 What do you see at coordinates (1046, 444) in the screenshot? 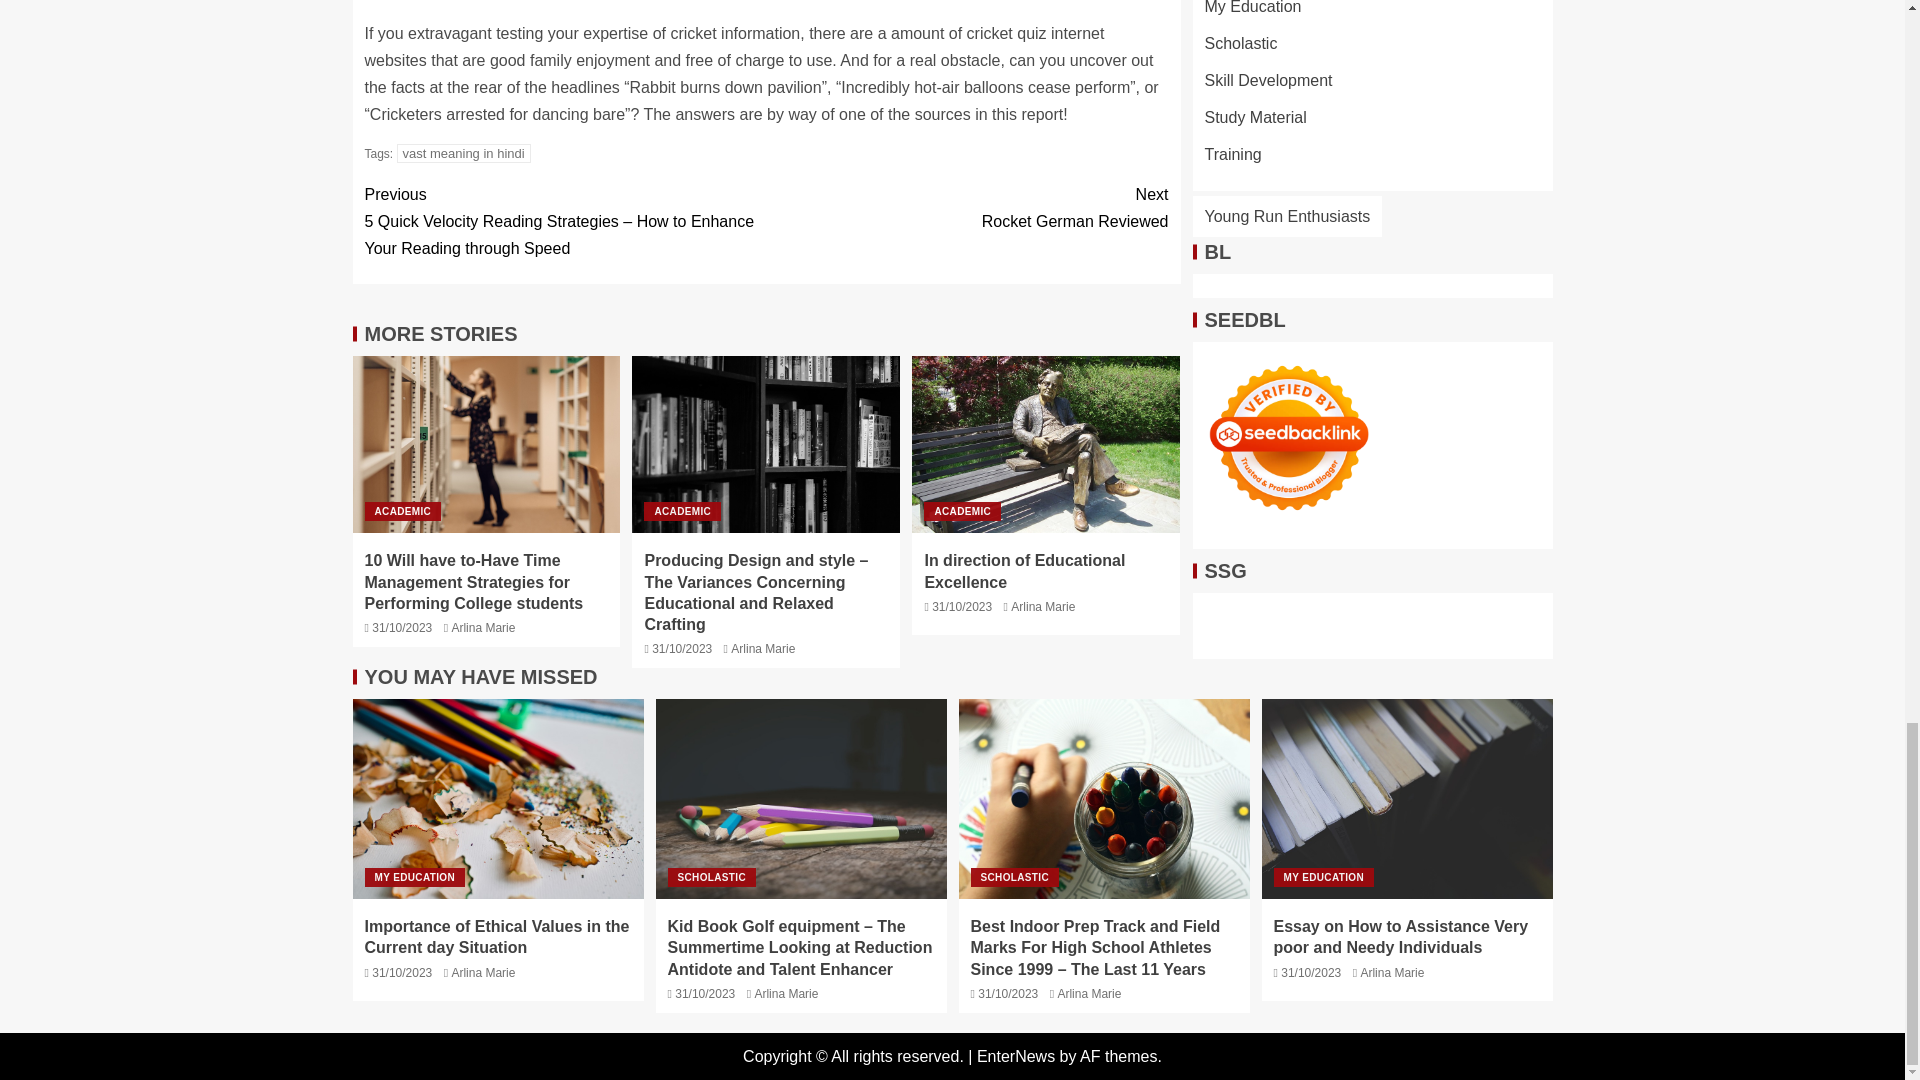
I see `In direction of Educational Excellence` at bounding box center [1046, 444].